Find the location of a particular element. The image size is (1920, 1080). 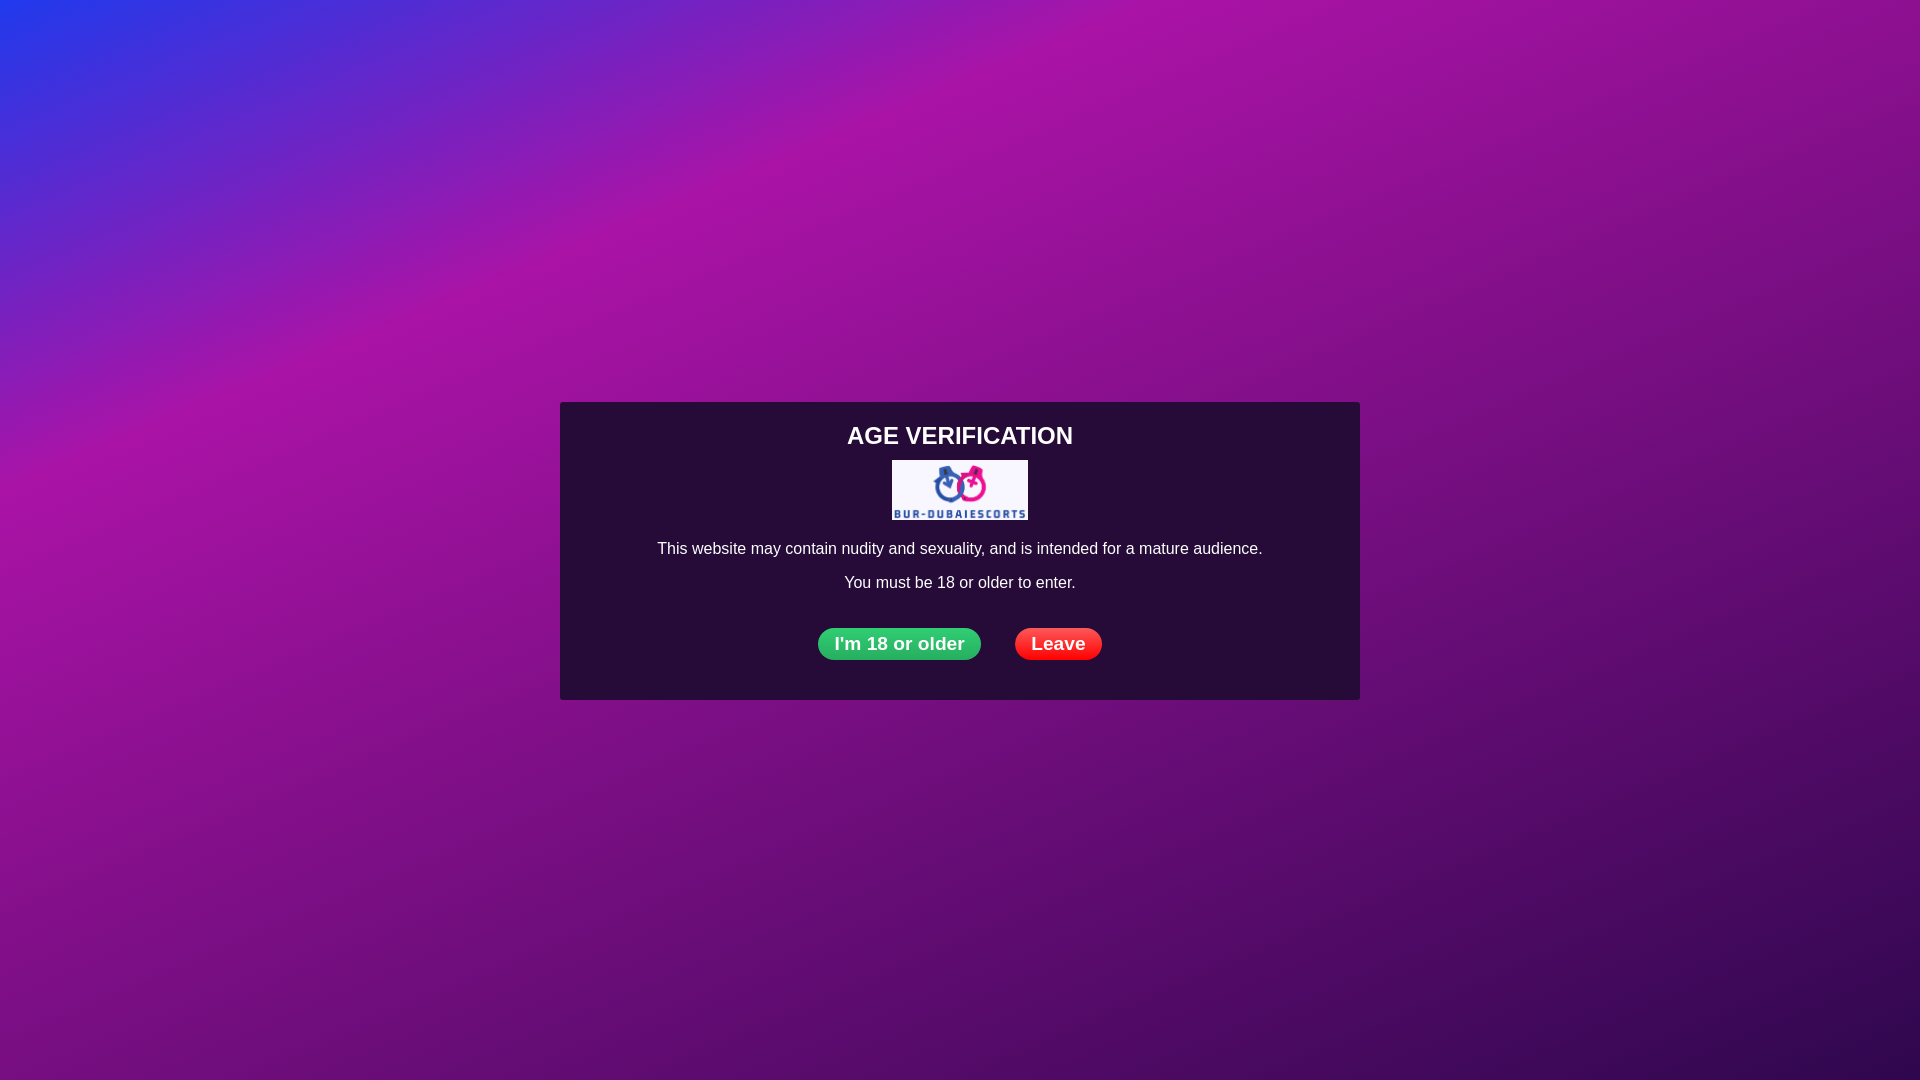

Escorts is located at coordinates (280, 44).